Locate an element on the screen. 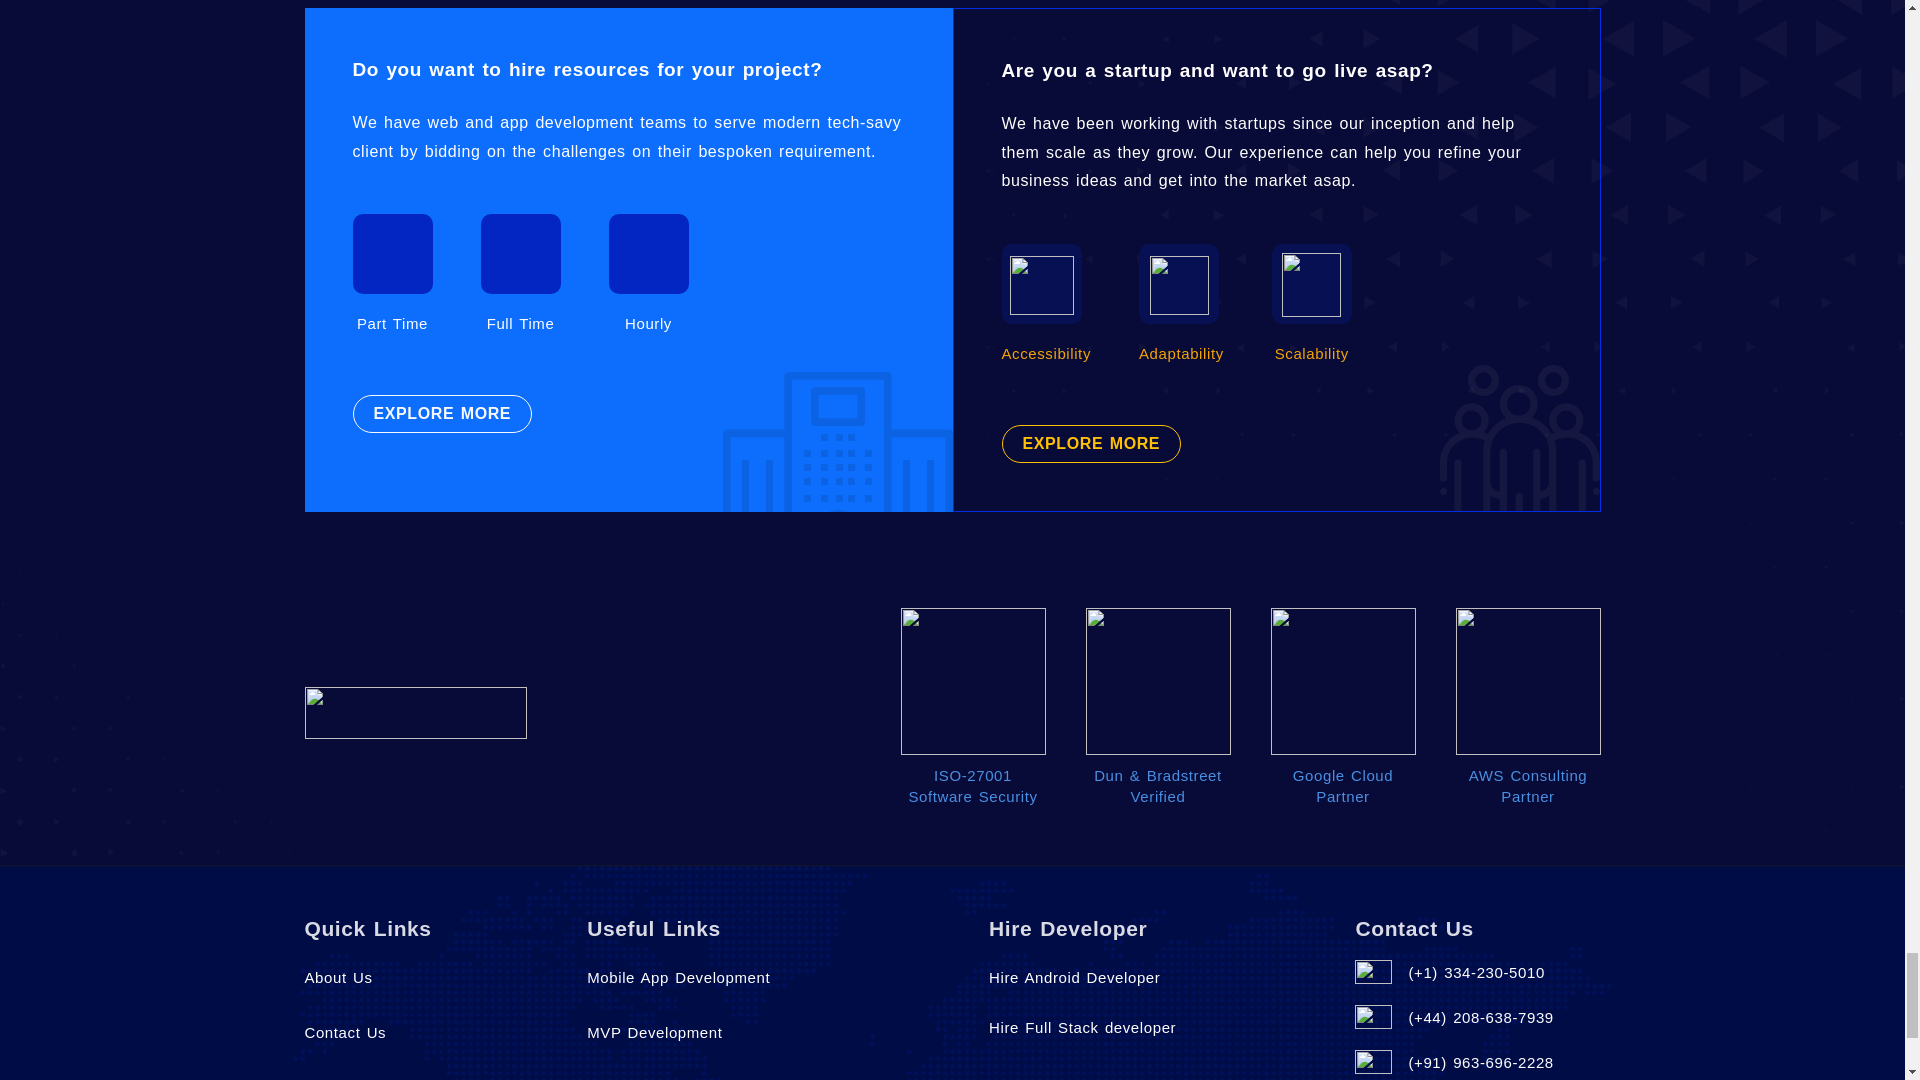  Scalability is located at coordinates (1311, 284).